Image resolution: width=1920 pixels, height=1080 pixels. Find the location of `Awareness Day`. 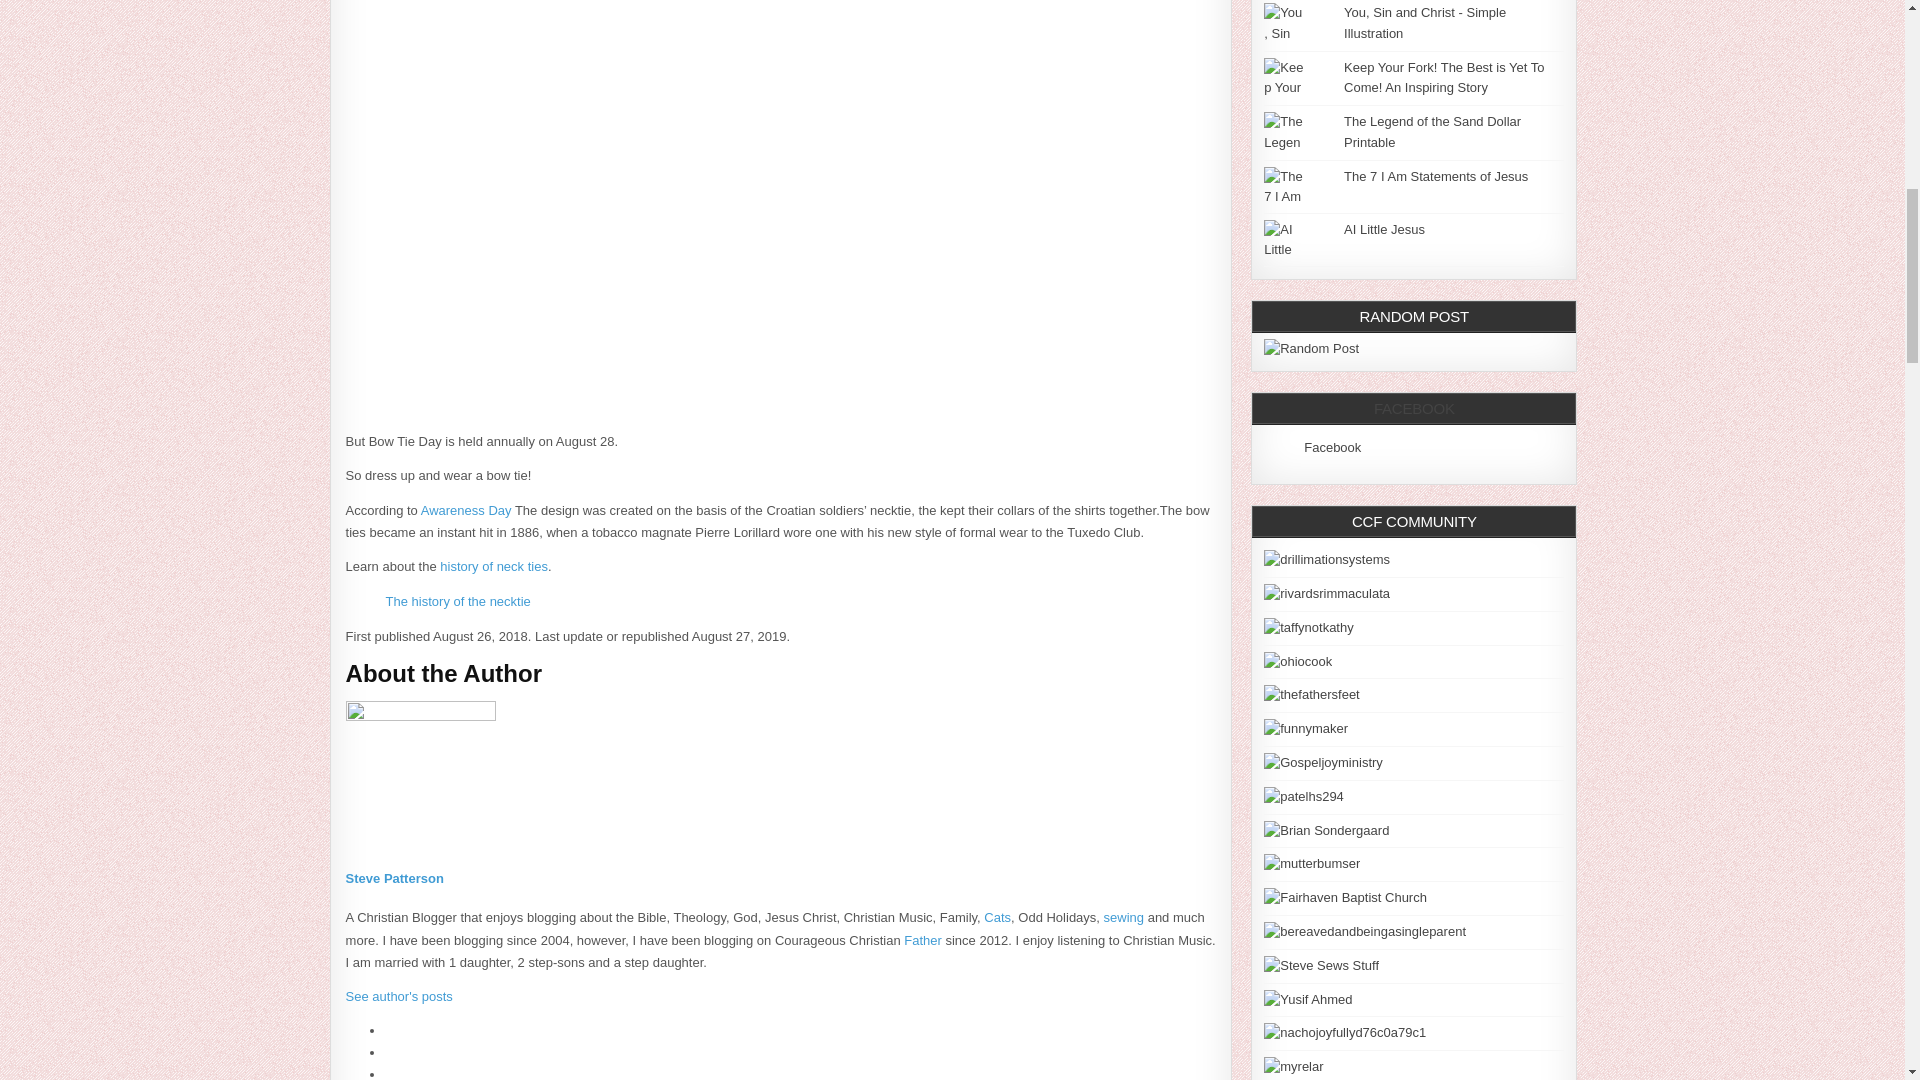

Awareness Day is located at coordinates (466, 510).